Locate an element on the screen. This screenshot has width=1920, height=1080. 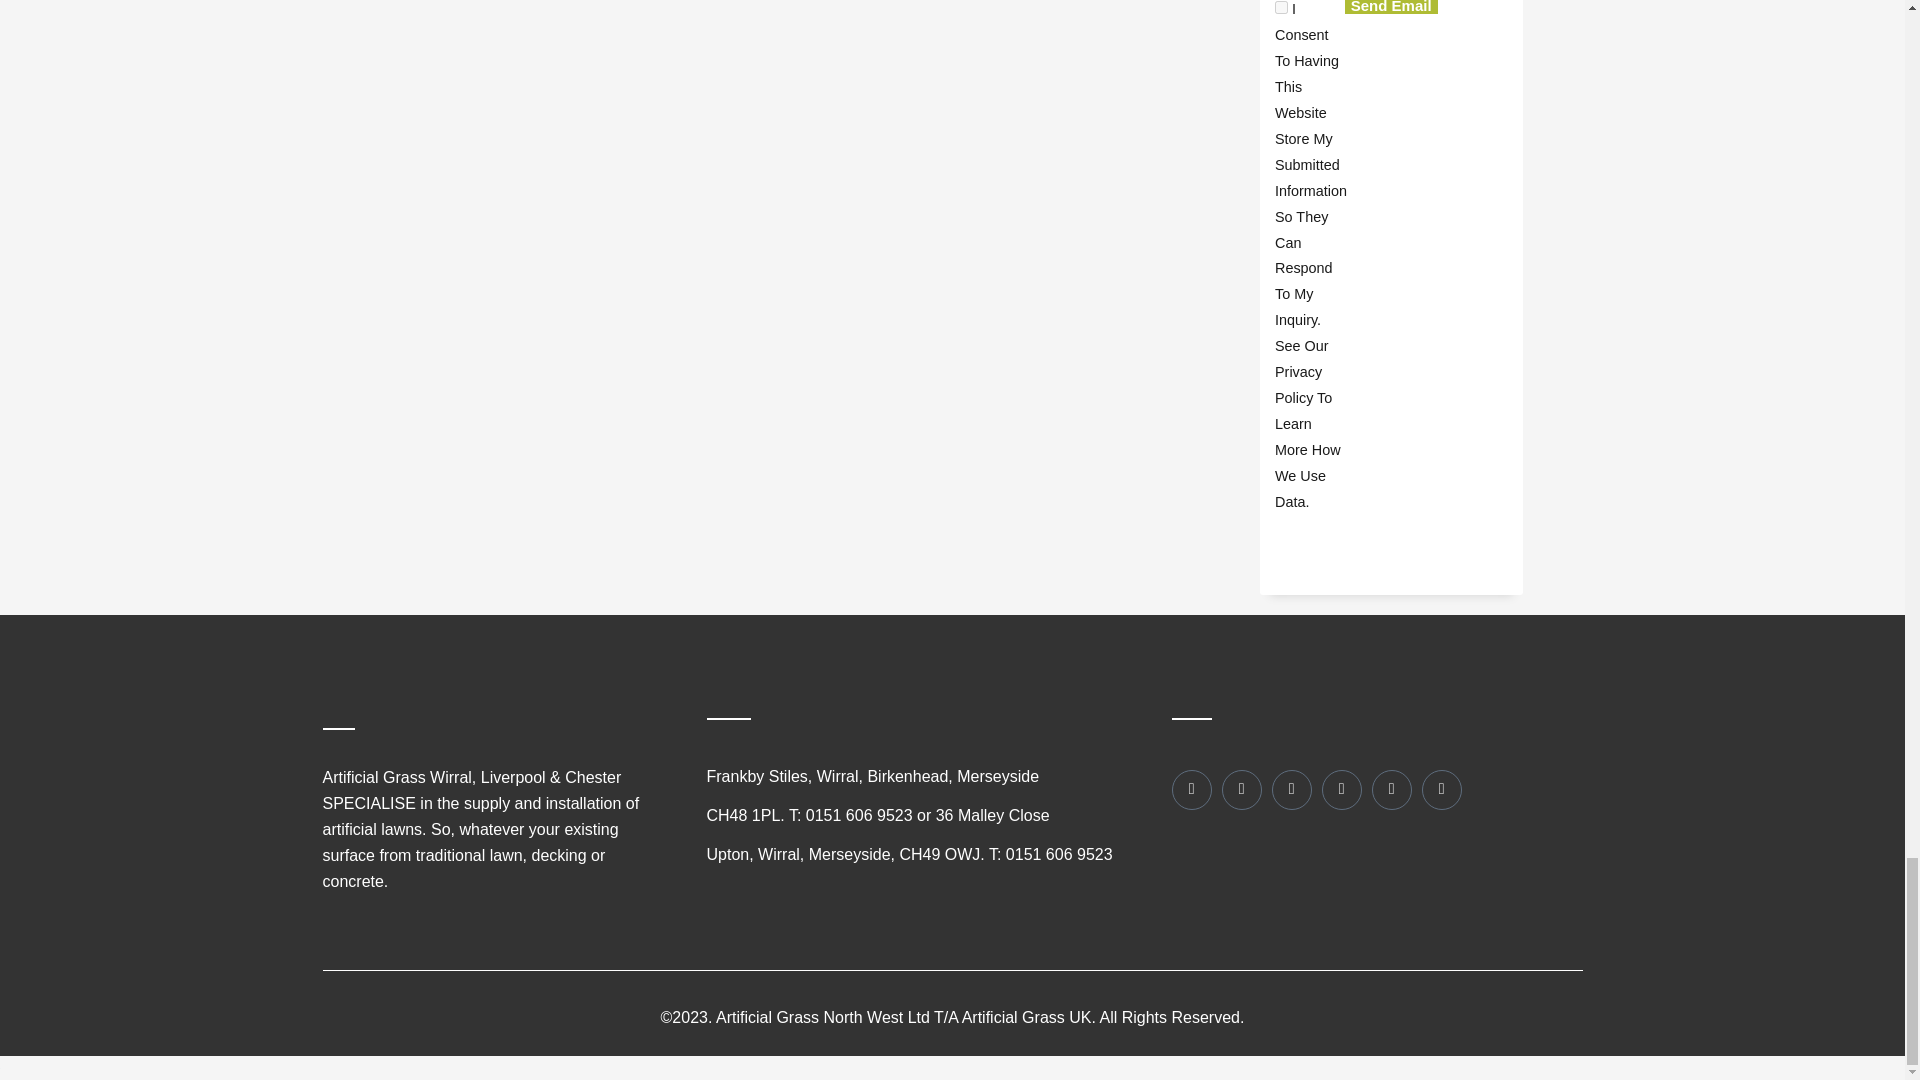
Send email is located at coordinates (1392, 7).